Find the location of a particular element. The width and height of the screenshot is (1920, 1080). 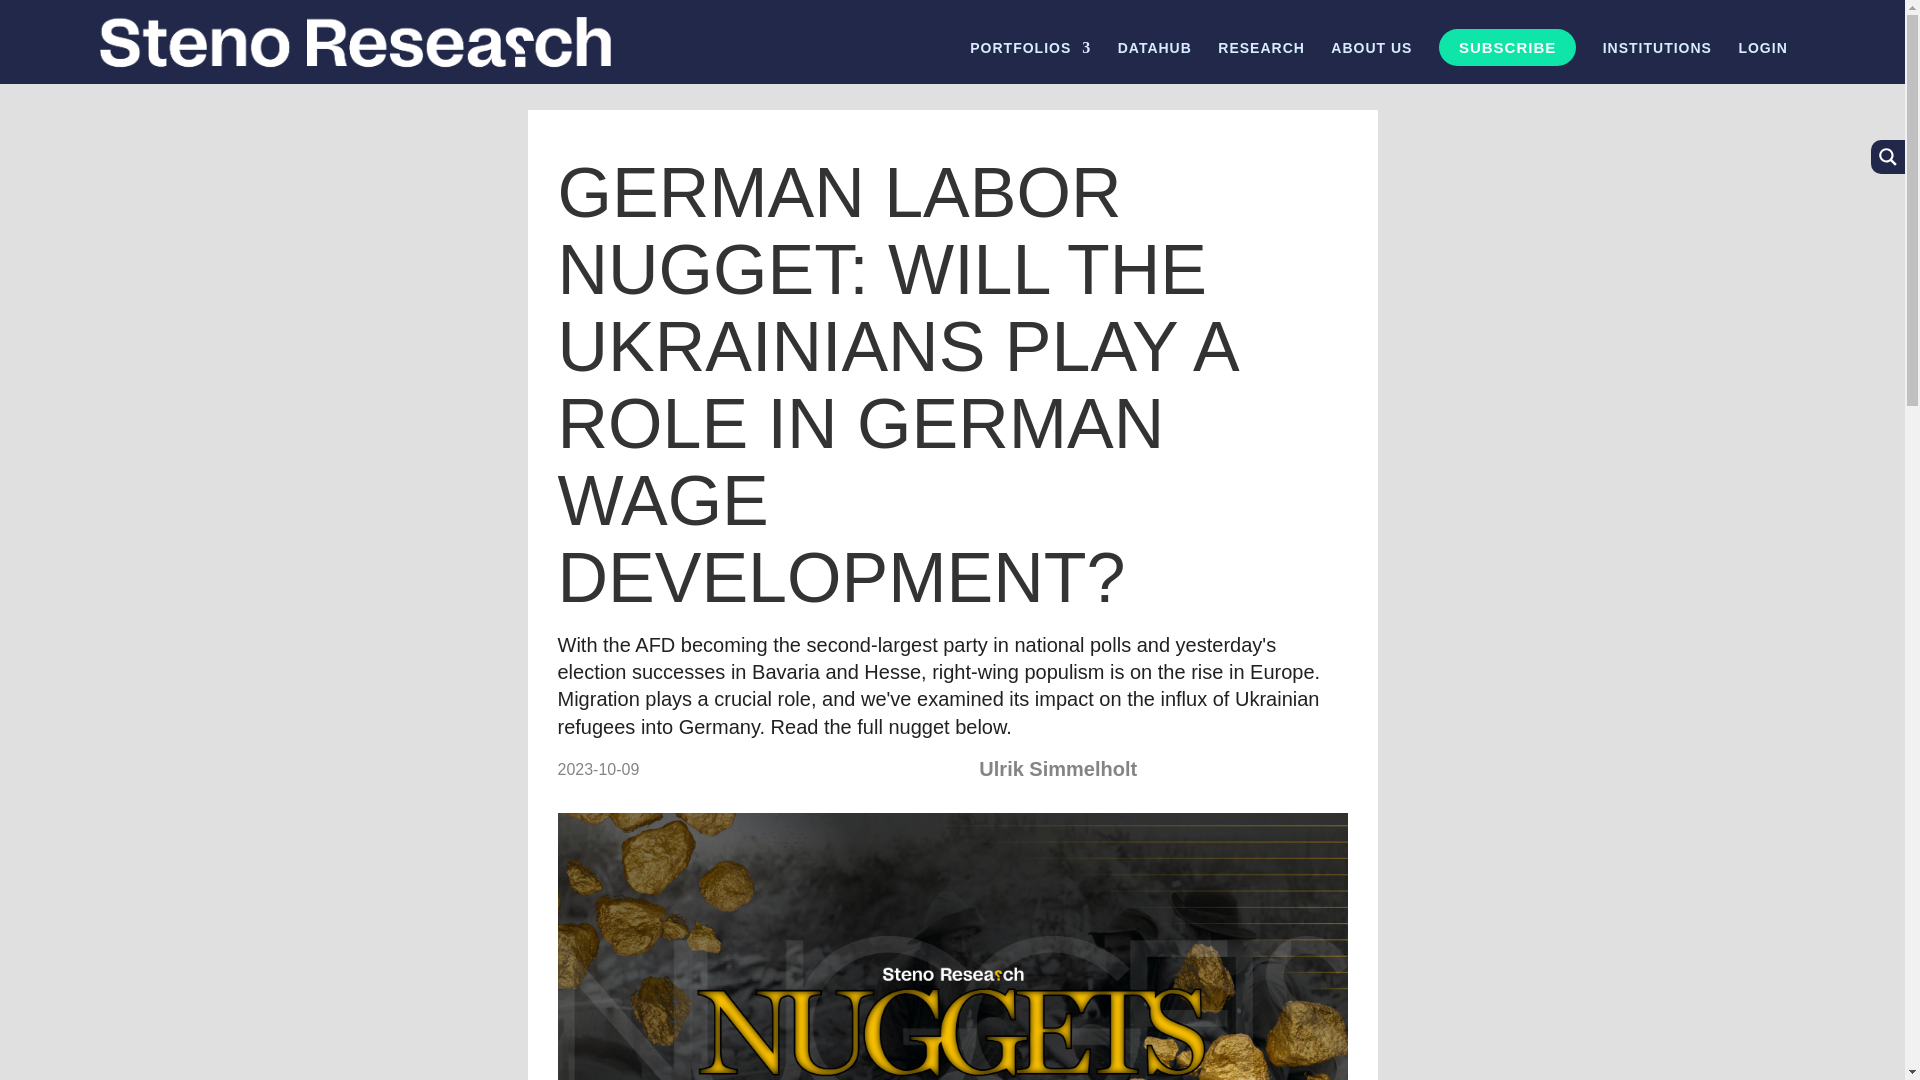

LOGIN is located at coordinates (1762, 62).